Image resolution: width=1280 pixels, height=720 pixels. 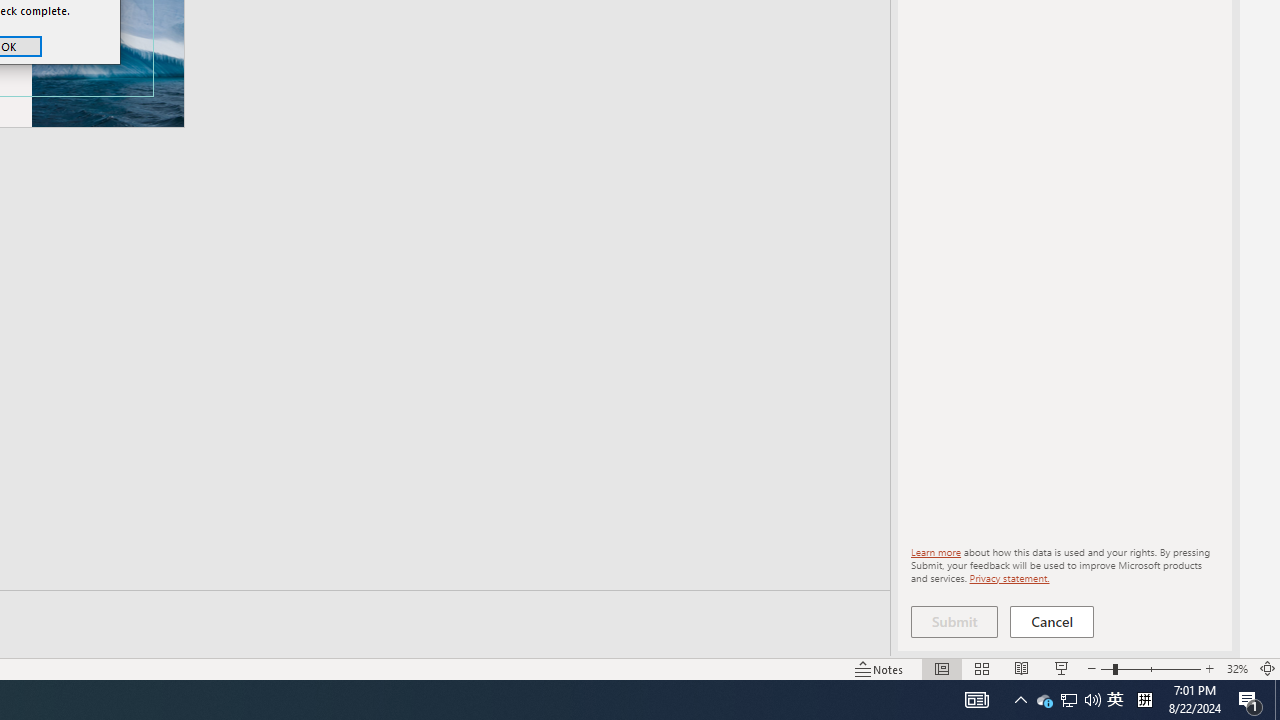 I want to click on Submit, so click(x=954, y=622).